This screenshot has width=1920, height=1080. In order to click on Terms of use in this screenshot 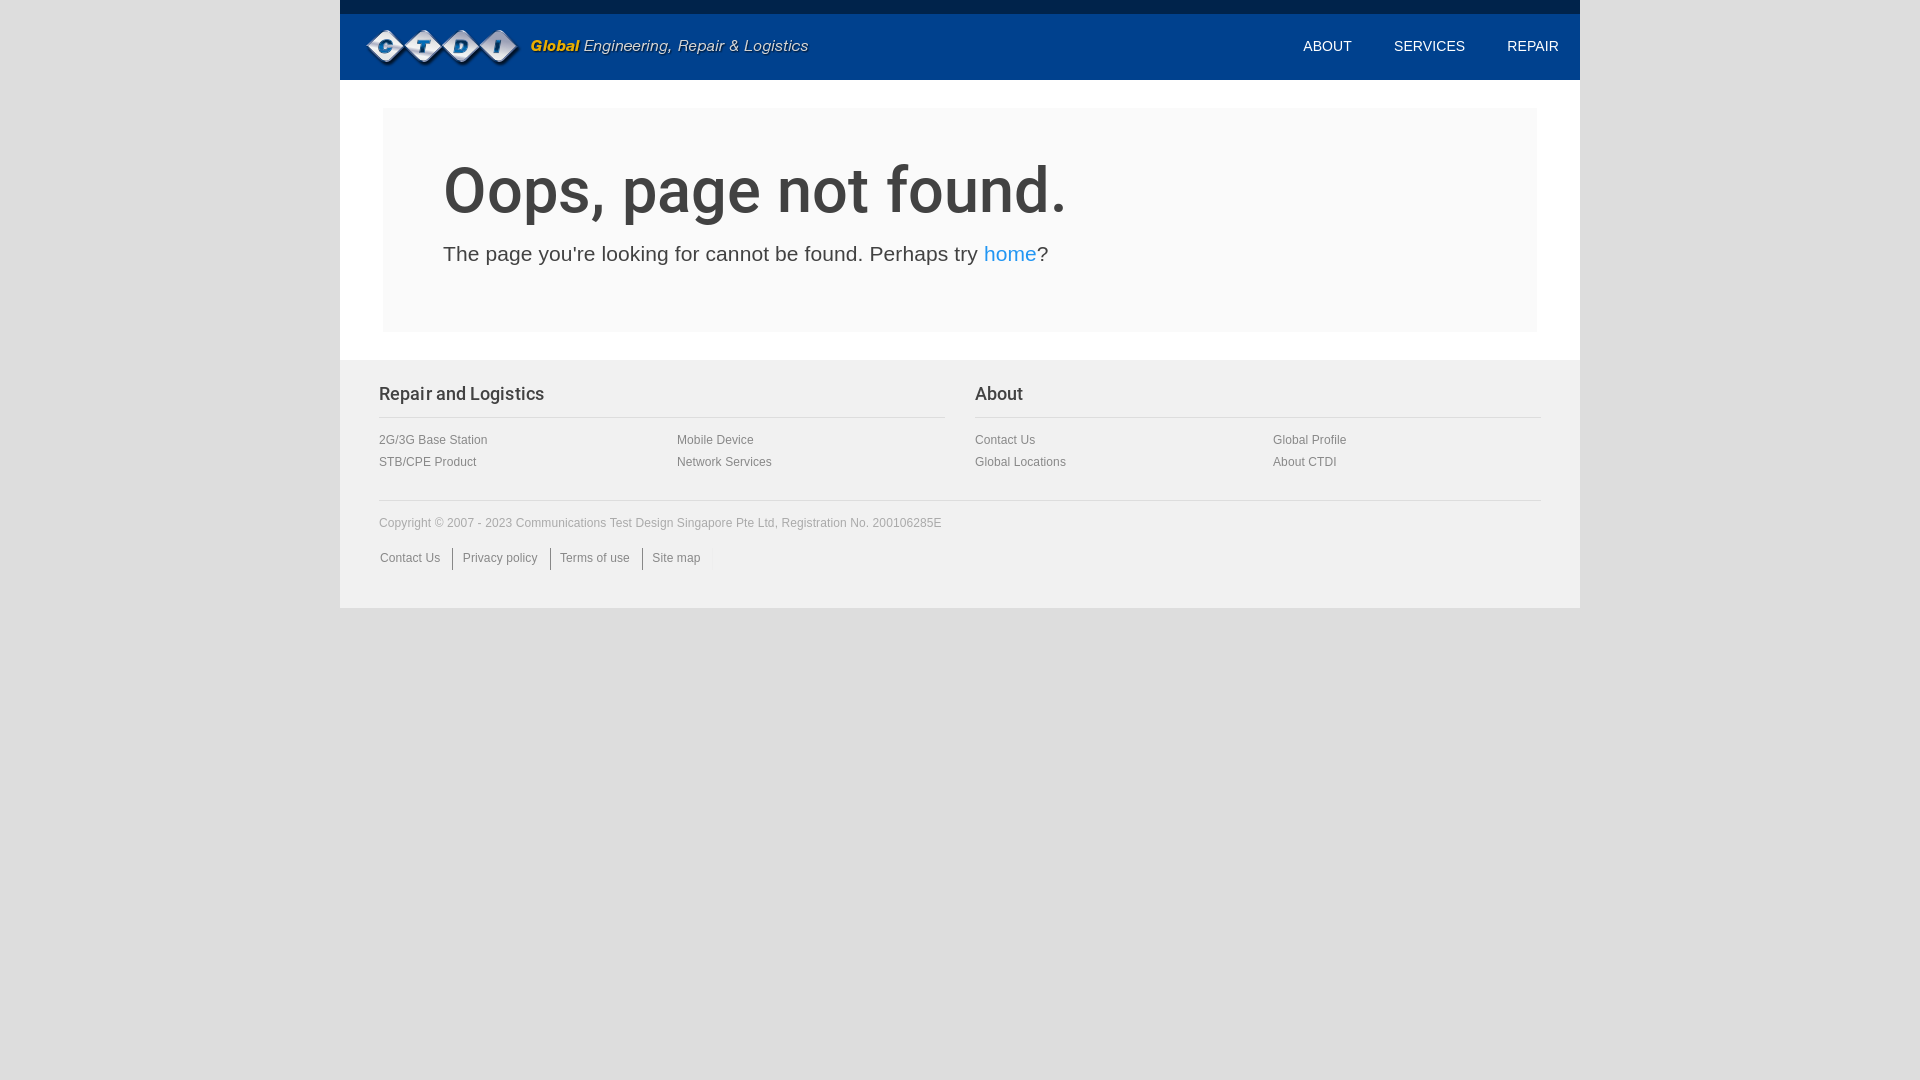, I will do `click(595, 558)`.